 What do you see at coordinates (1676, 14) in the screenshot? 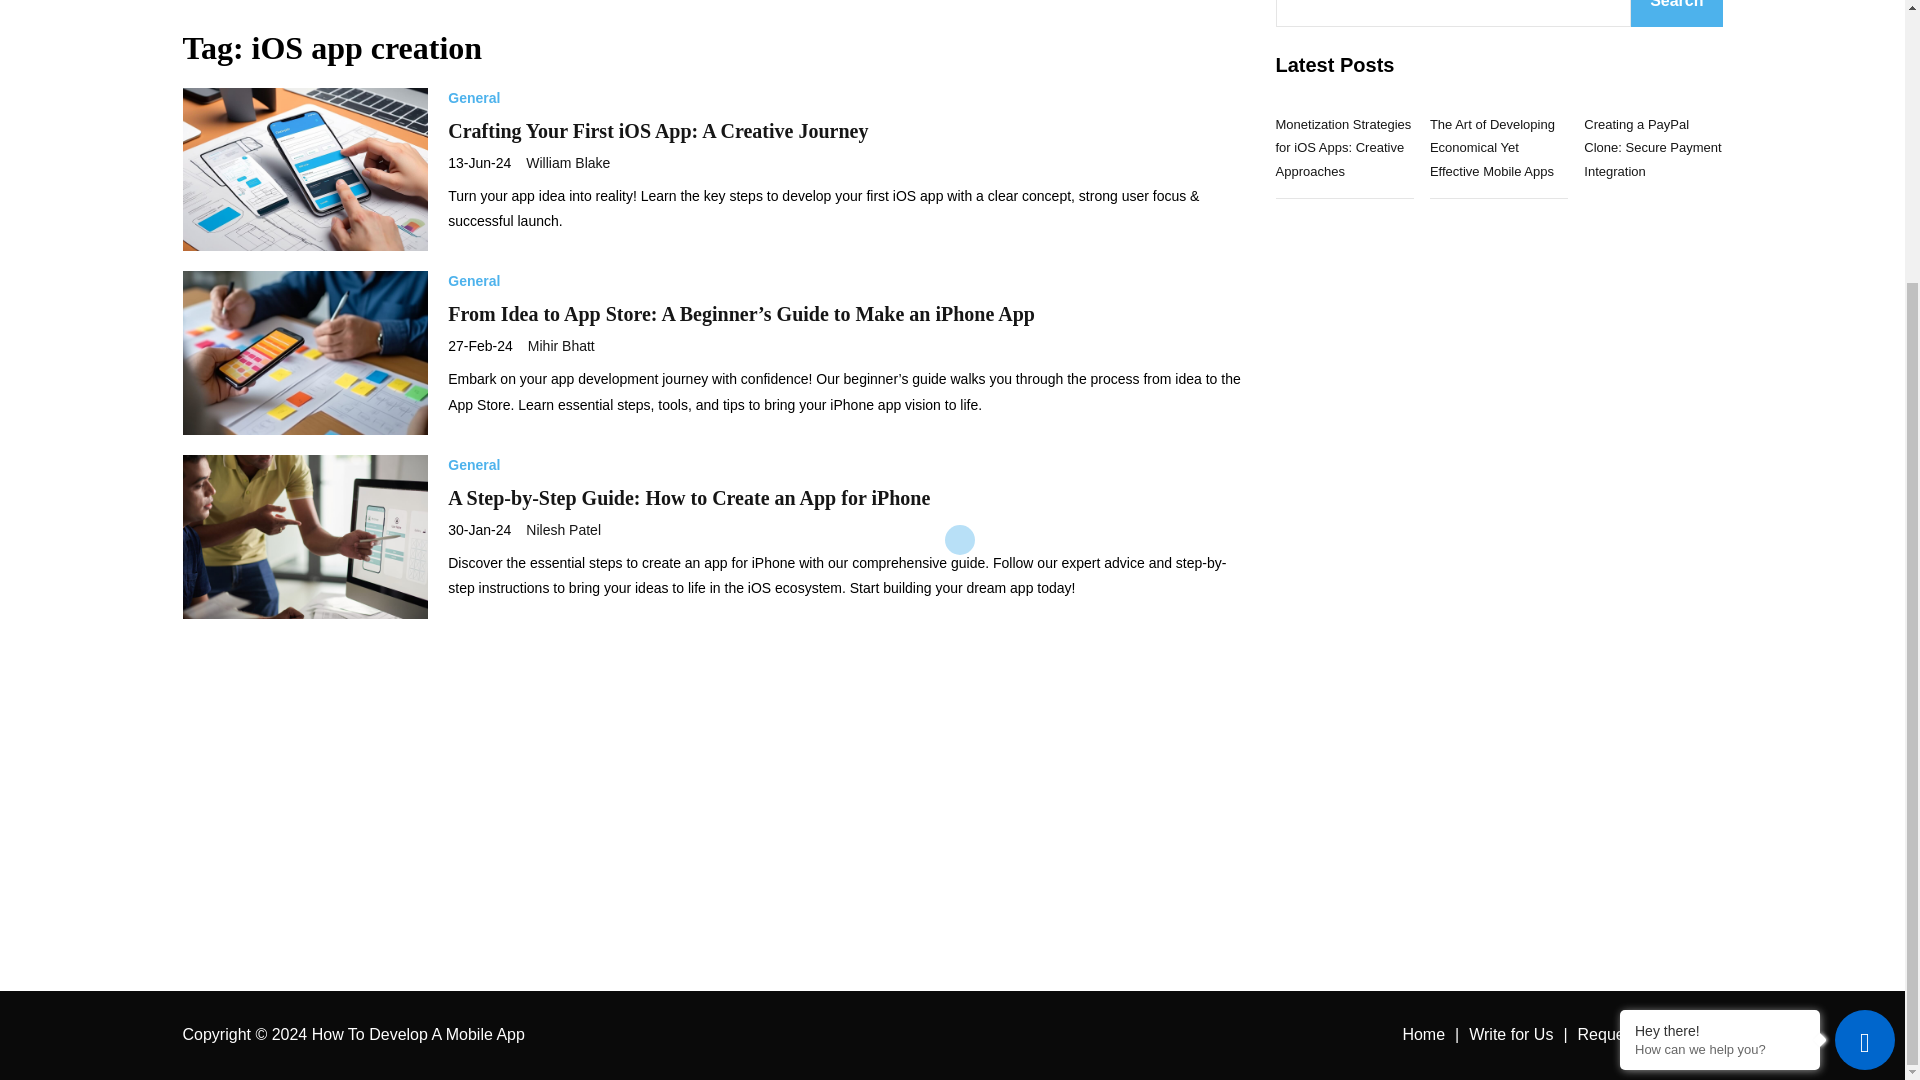
I see `Search` at bounding box center [1676, 14].